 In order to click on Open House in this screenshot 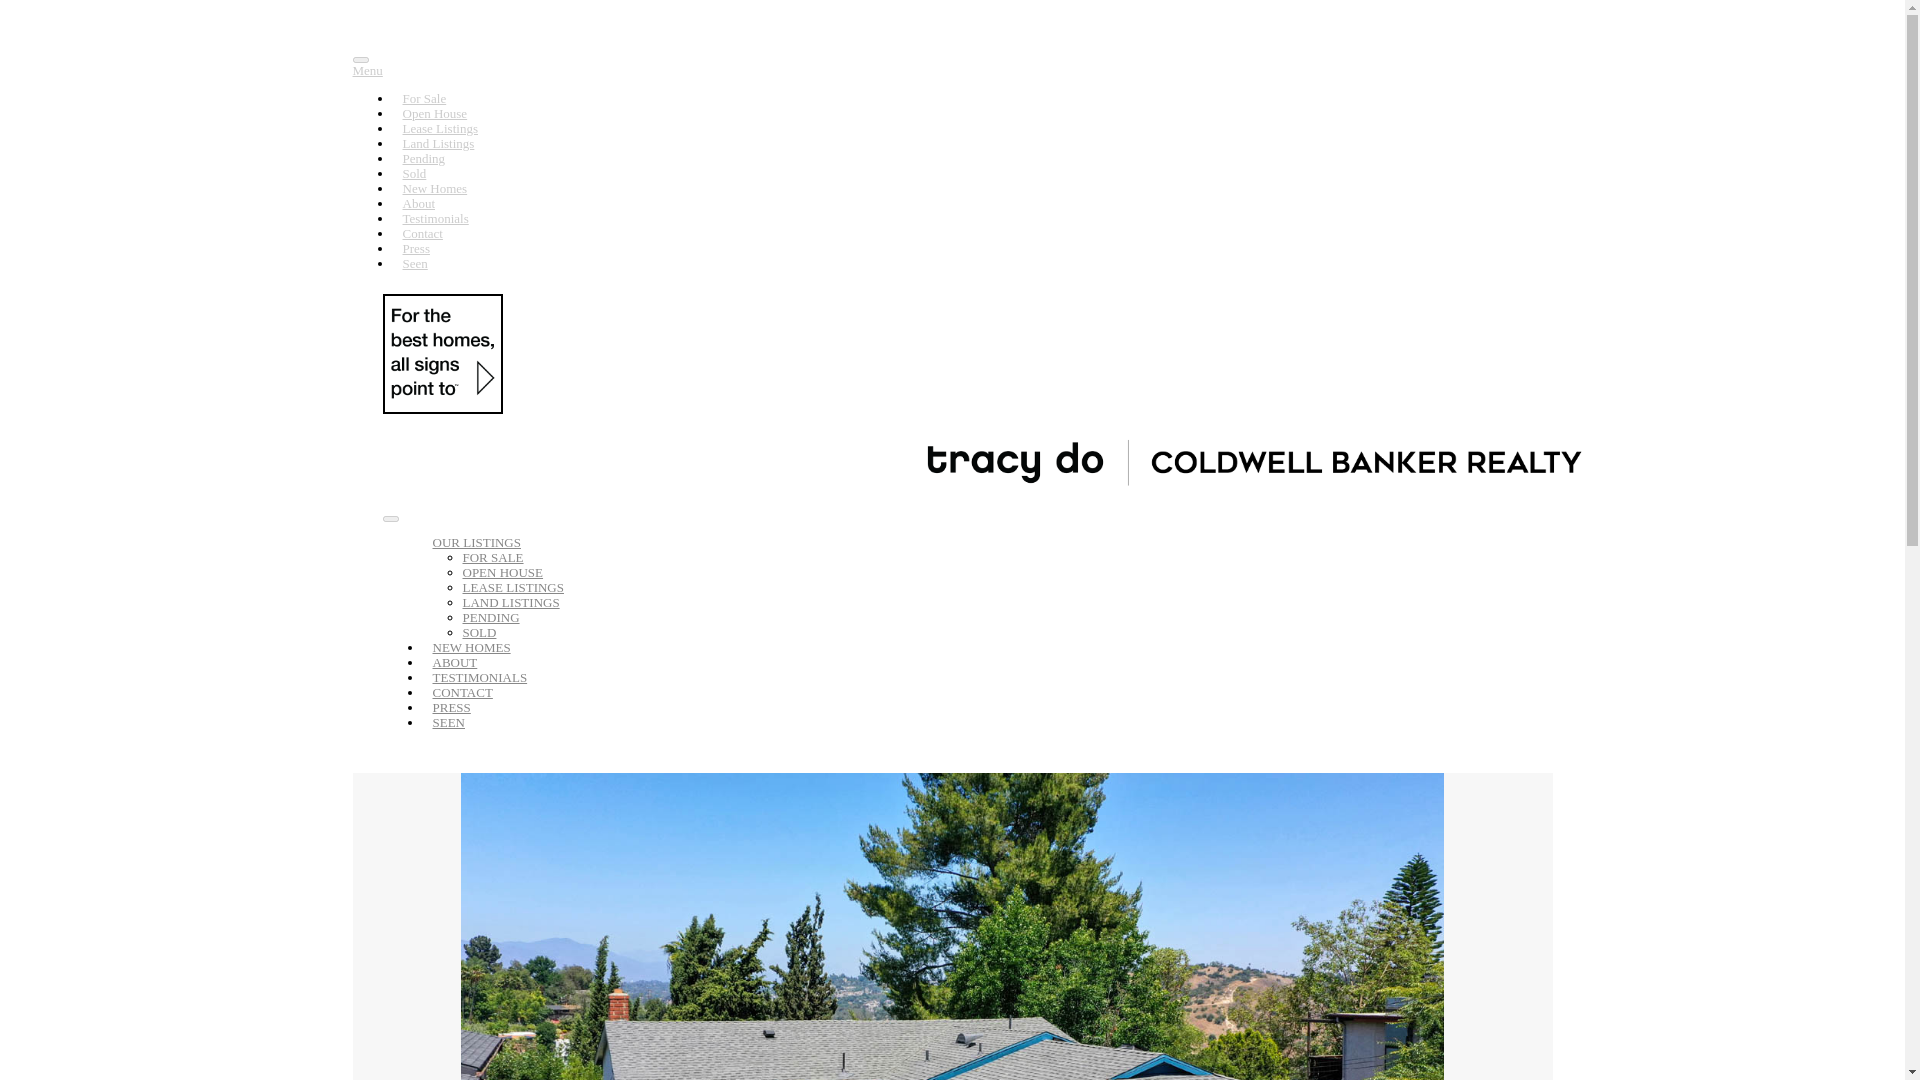, I will do `click(434, 113)`.